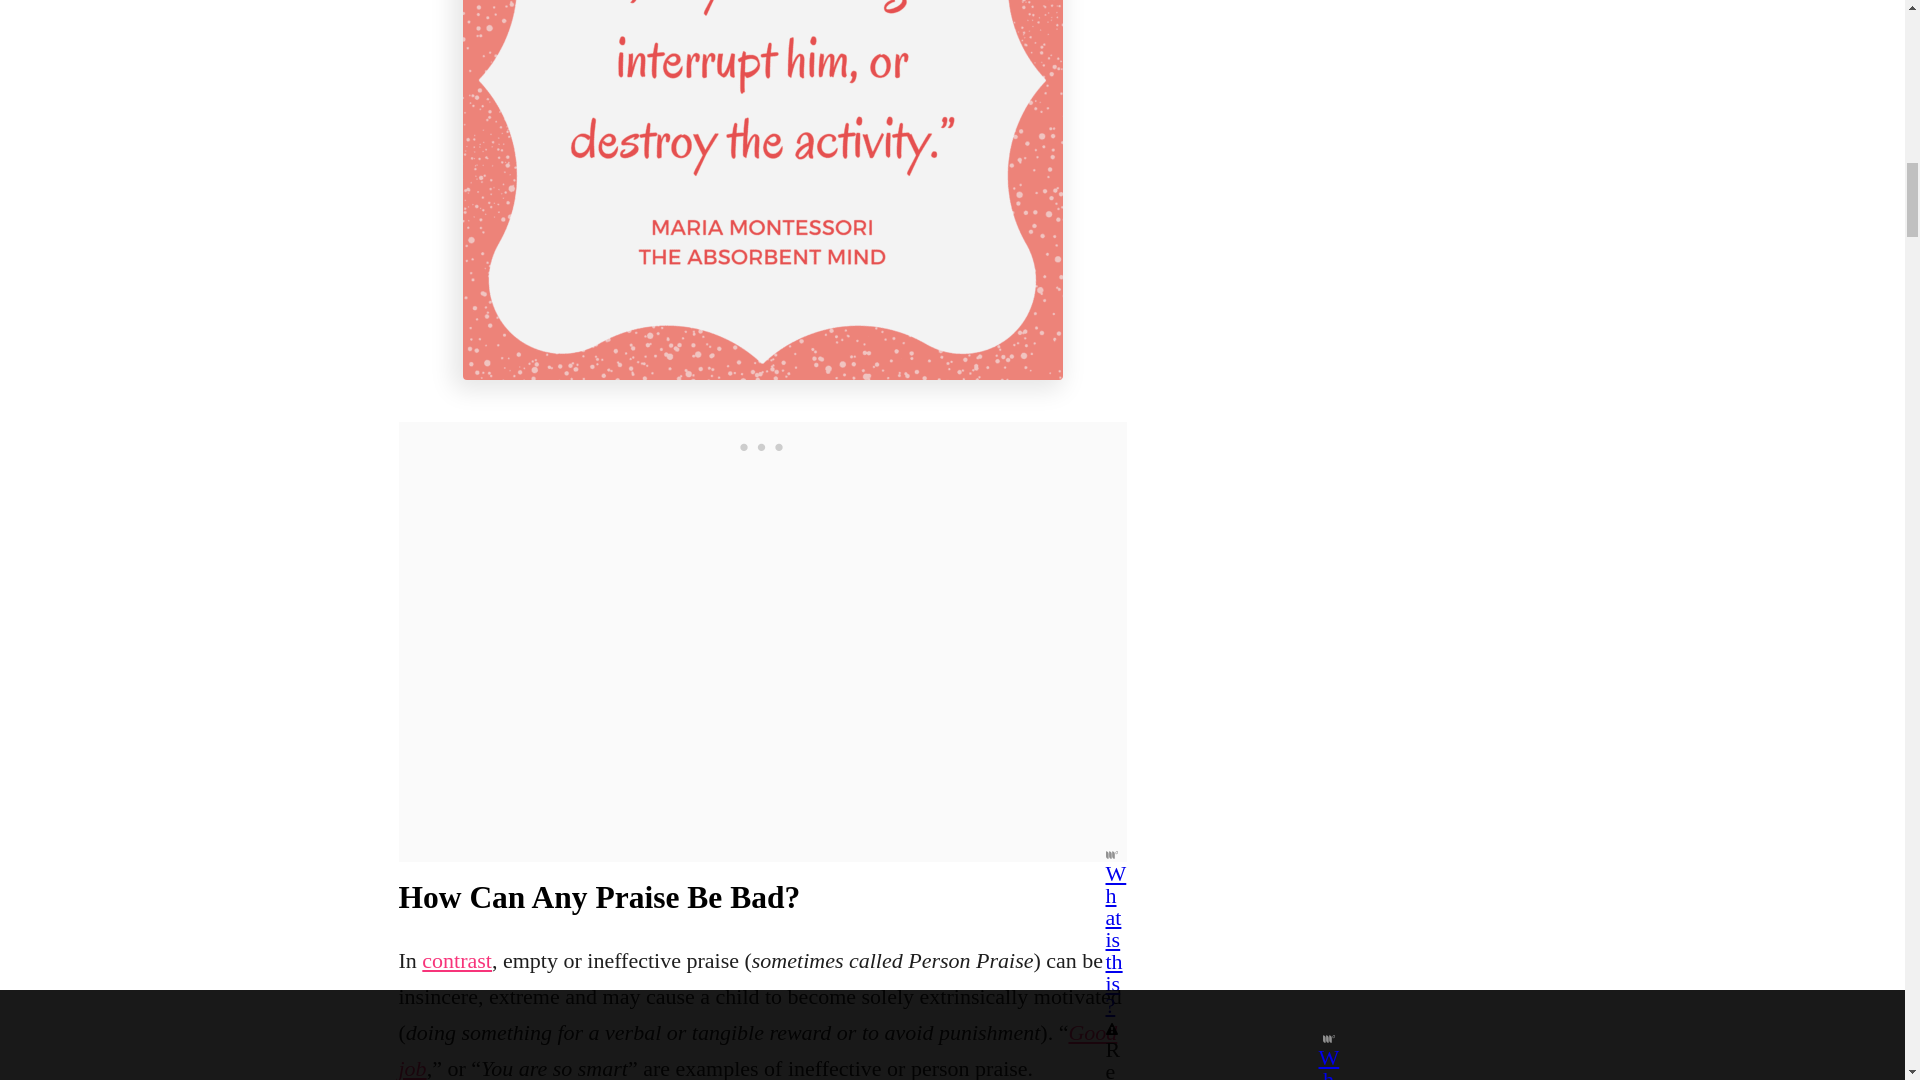 This screenshot has height=1080, width=1920. What do you see at coordinates (757, 1050) in the screenshot?
I see `Good job` at bounding box center [757, 1050].